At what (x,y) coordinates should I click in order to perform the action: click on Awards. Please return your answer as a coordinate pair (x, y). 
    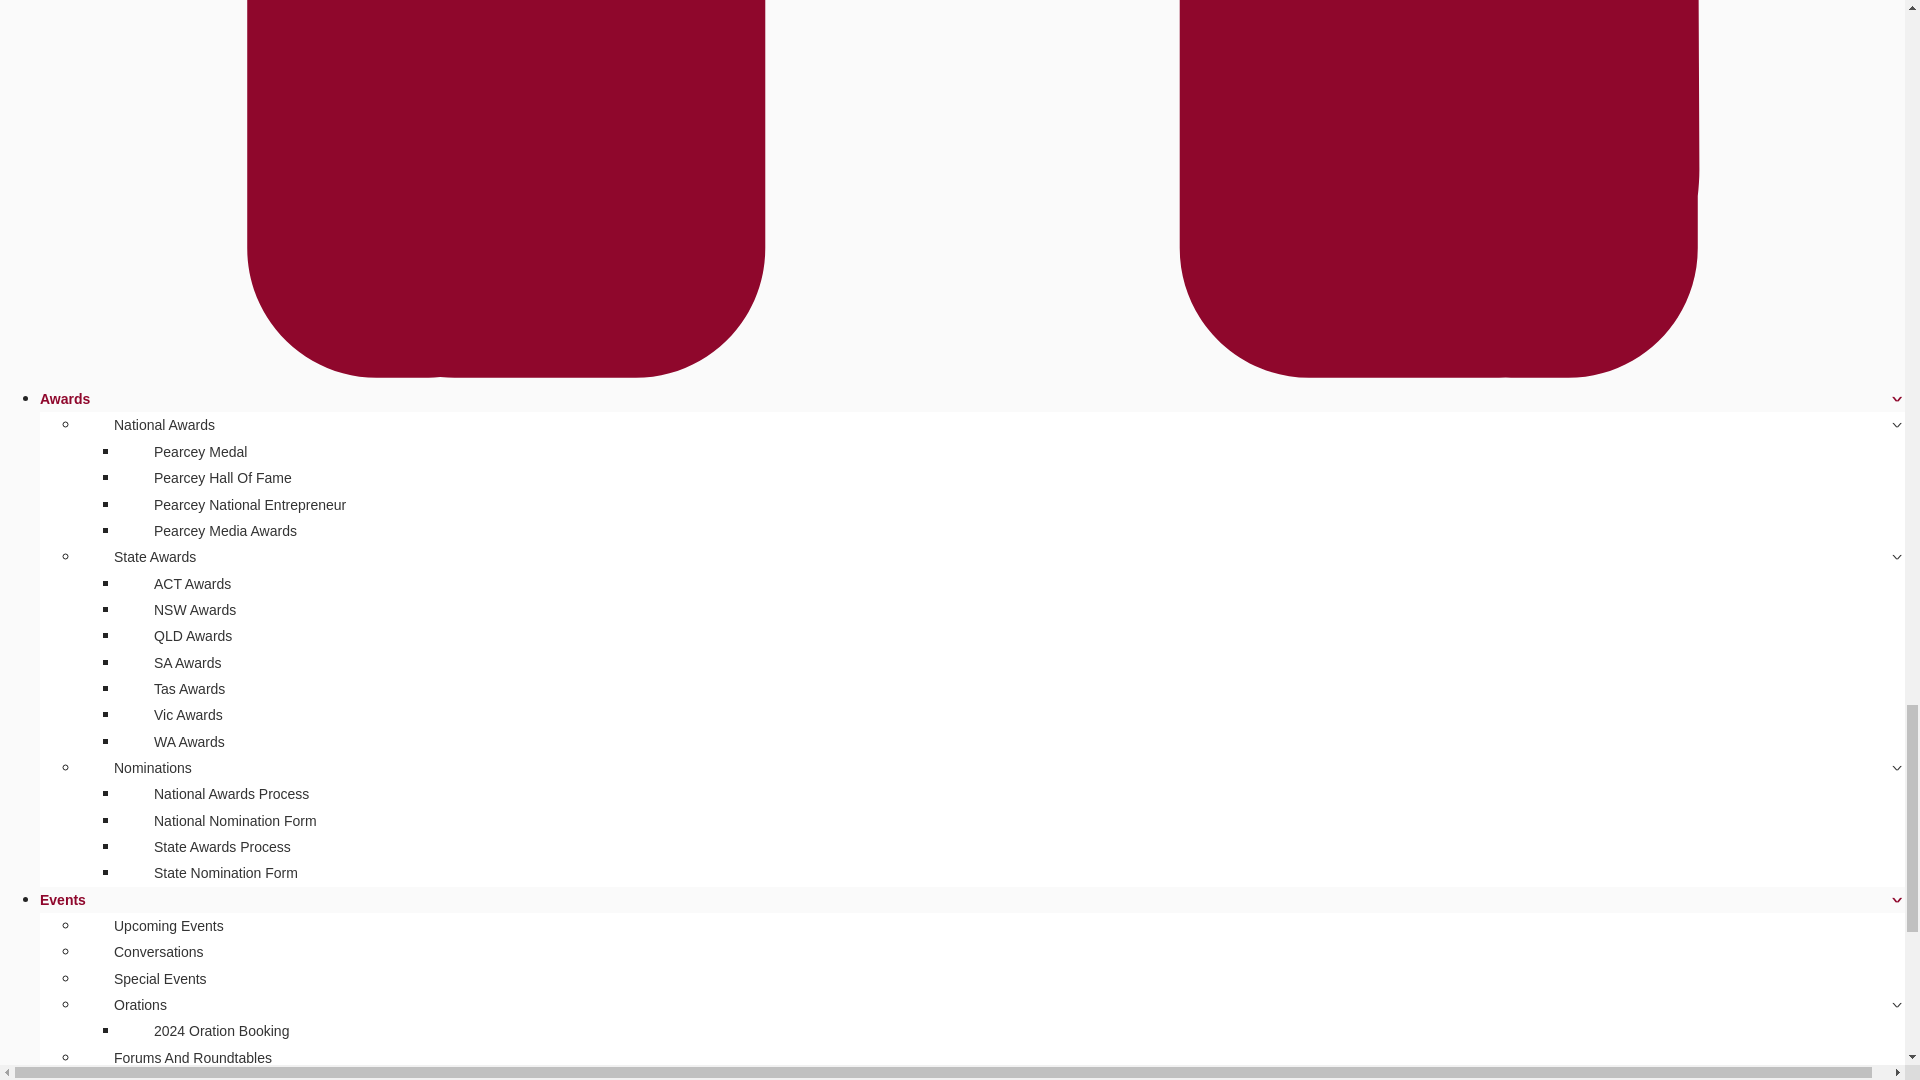
    Looking at the image, I should click on (65, 398).